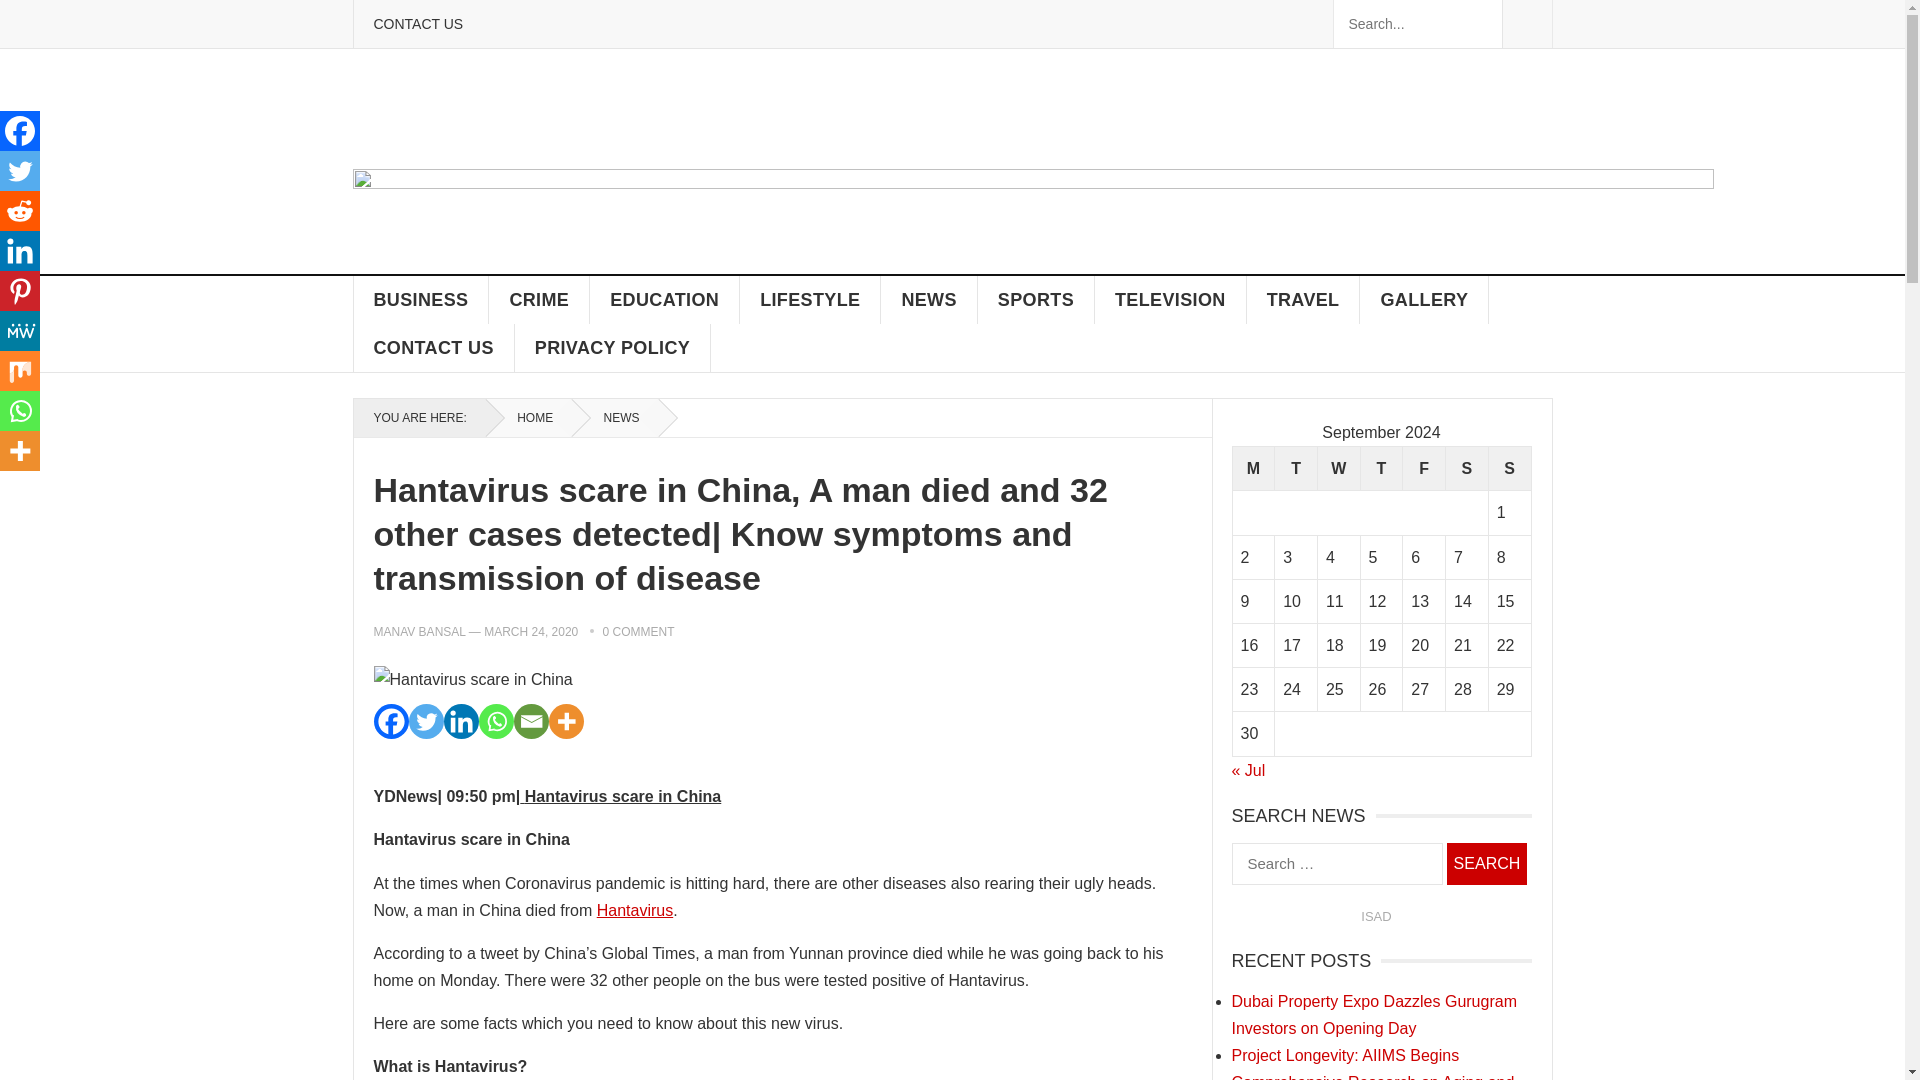  Describe the element at coordinates (434, 348) in the screenshot. I see `CONTACT US` at that location.